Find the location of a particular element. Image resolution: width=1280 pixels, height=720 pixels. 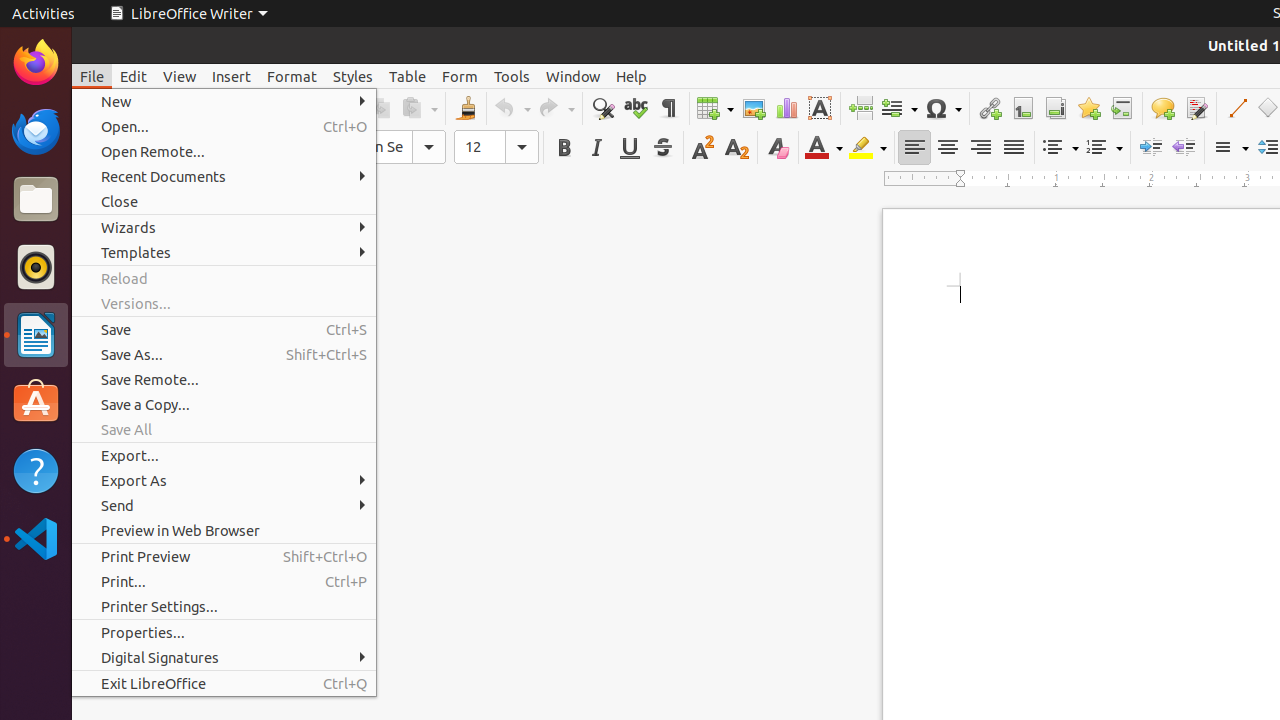

Redo is located at coordinates (556, 108).